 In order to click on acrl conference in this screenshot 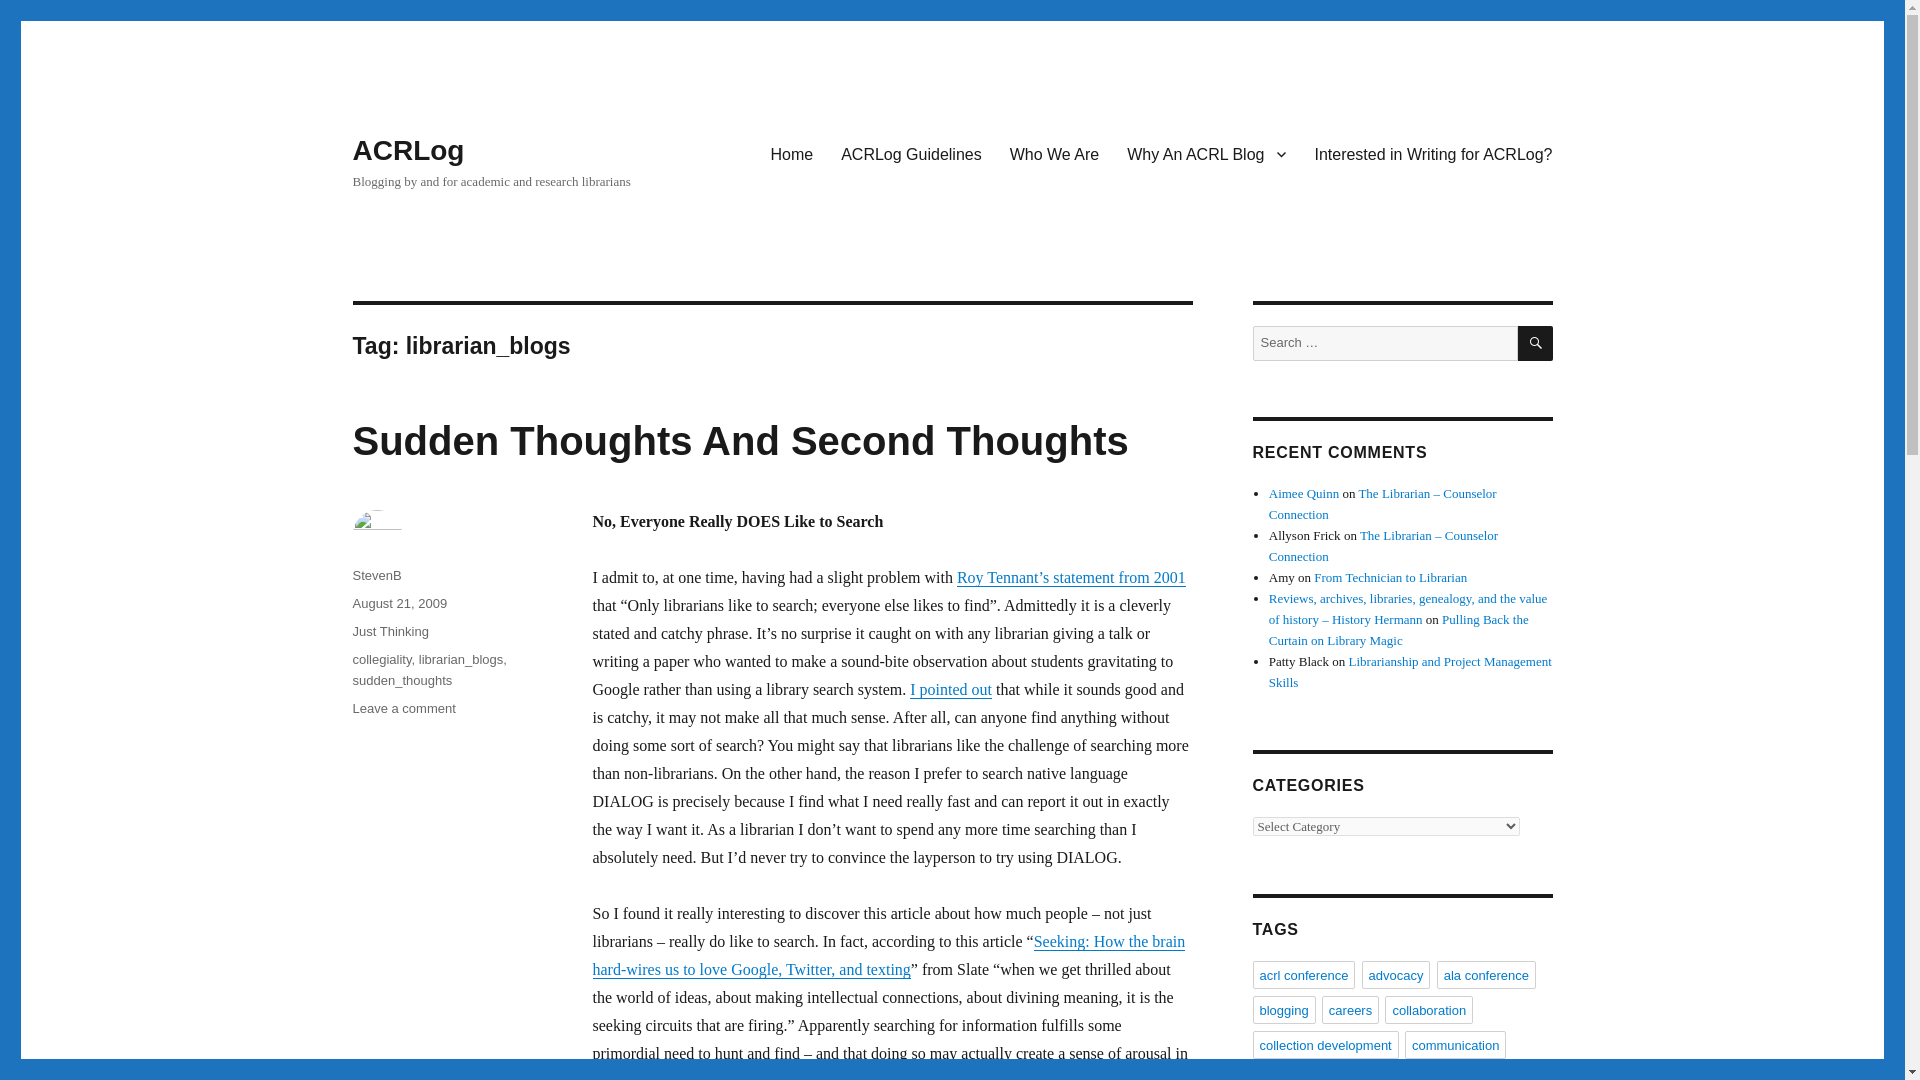, I will do `click(408, 150)`.